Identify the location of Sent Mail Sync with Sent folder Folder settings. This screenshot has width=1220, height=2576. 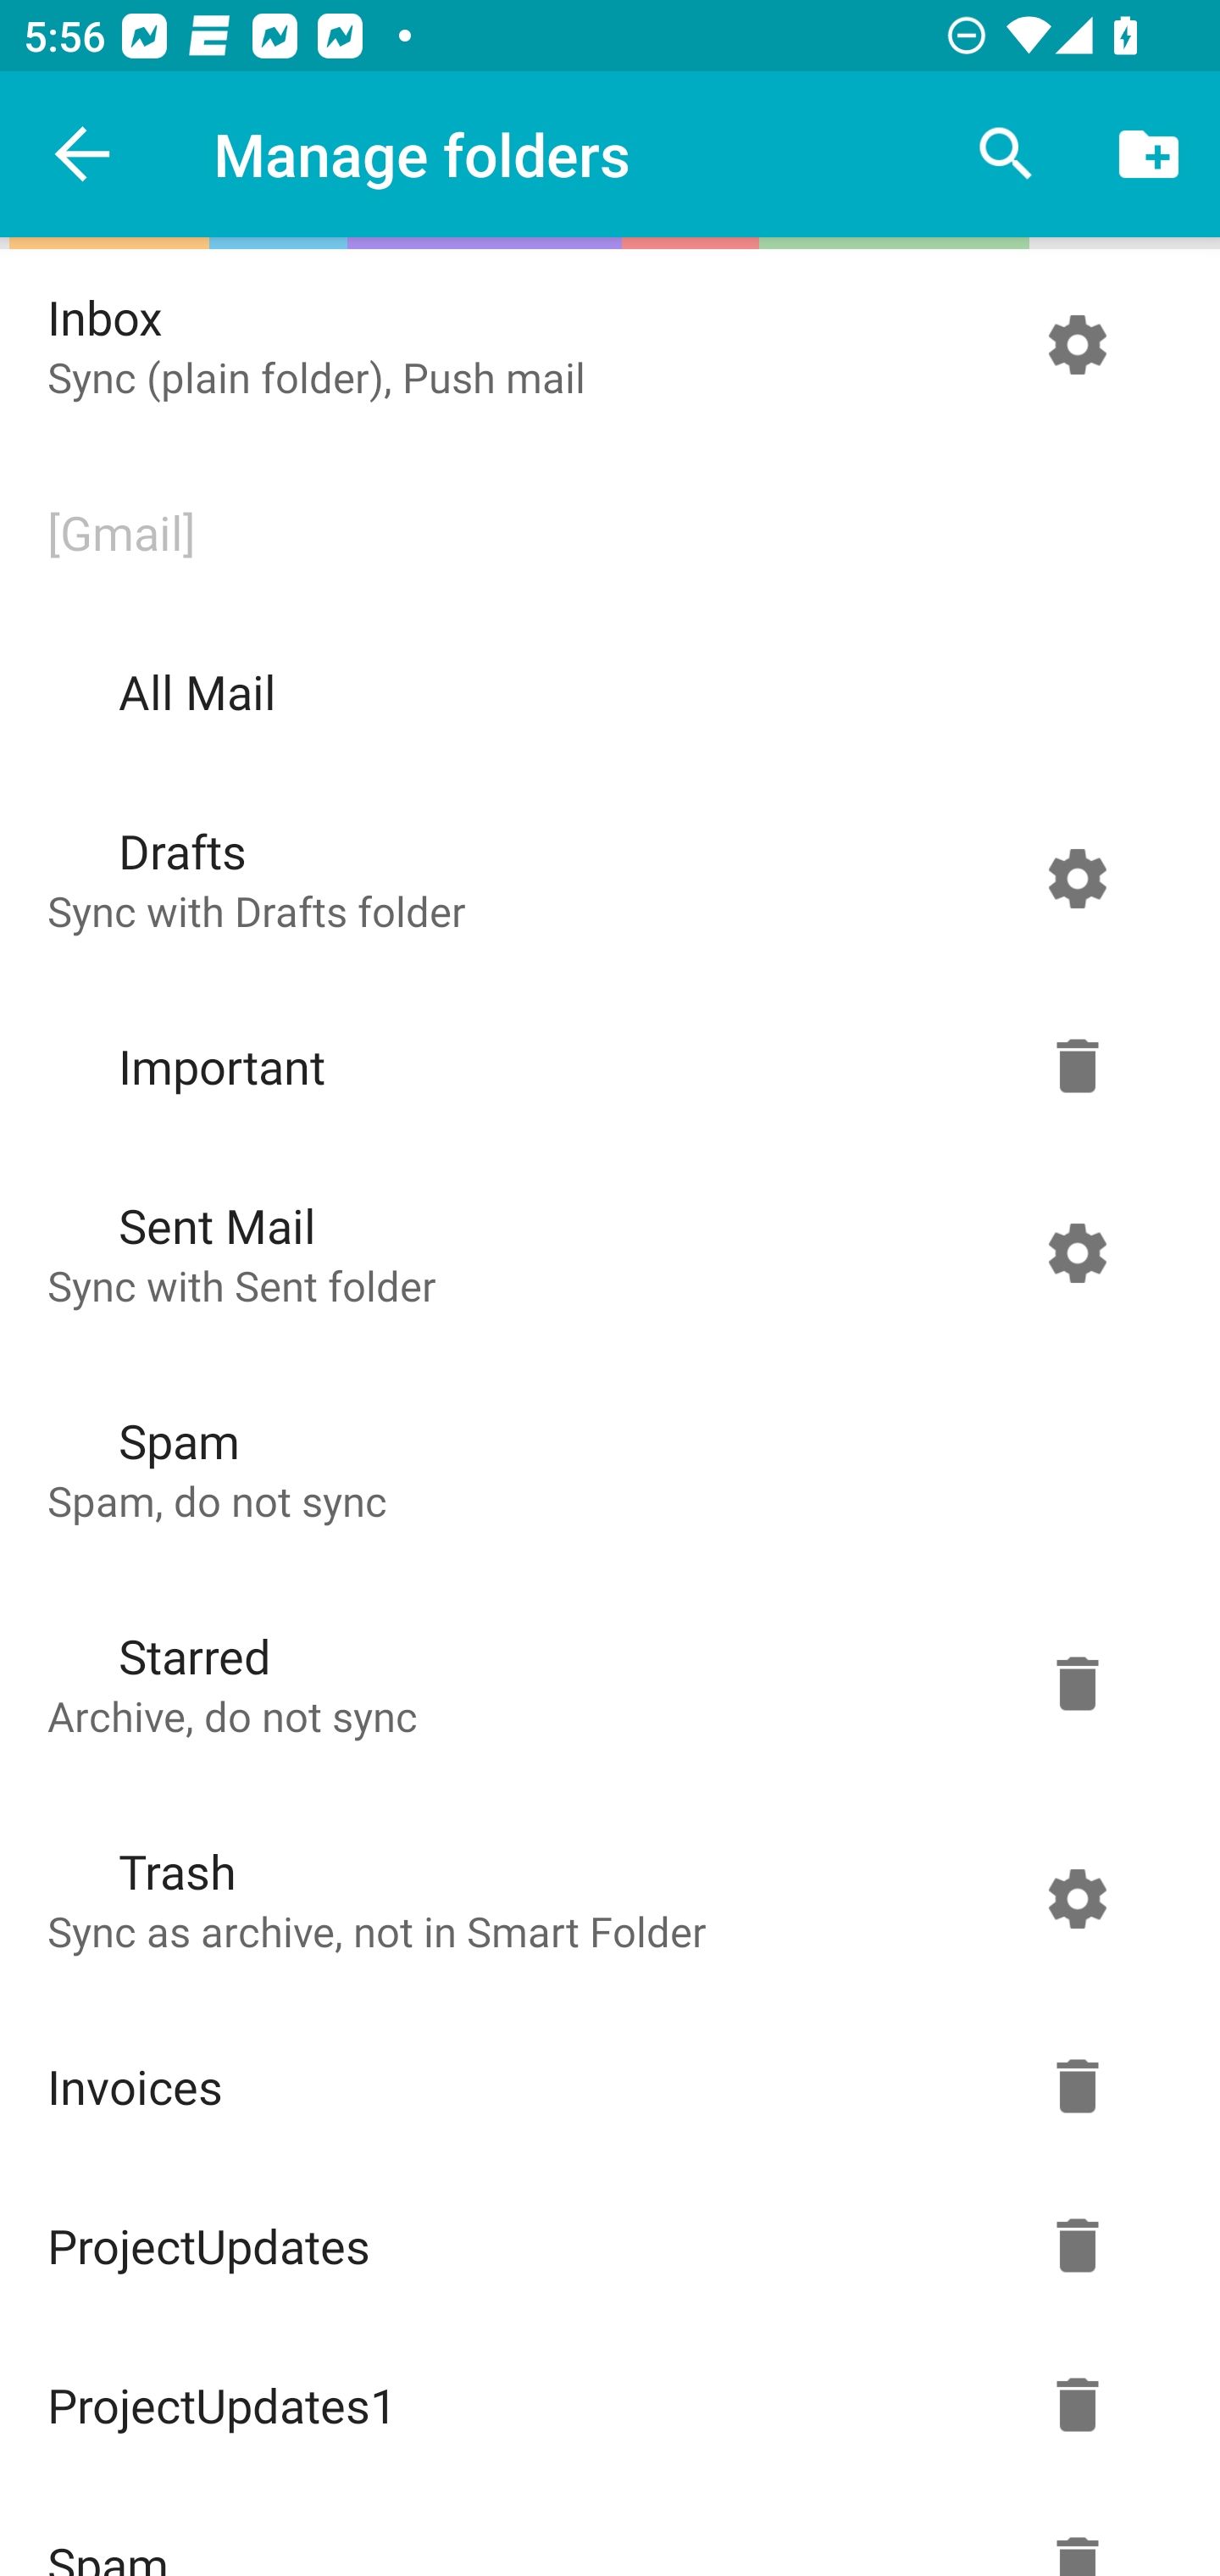
(603, 1252).